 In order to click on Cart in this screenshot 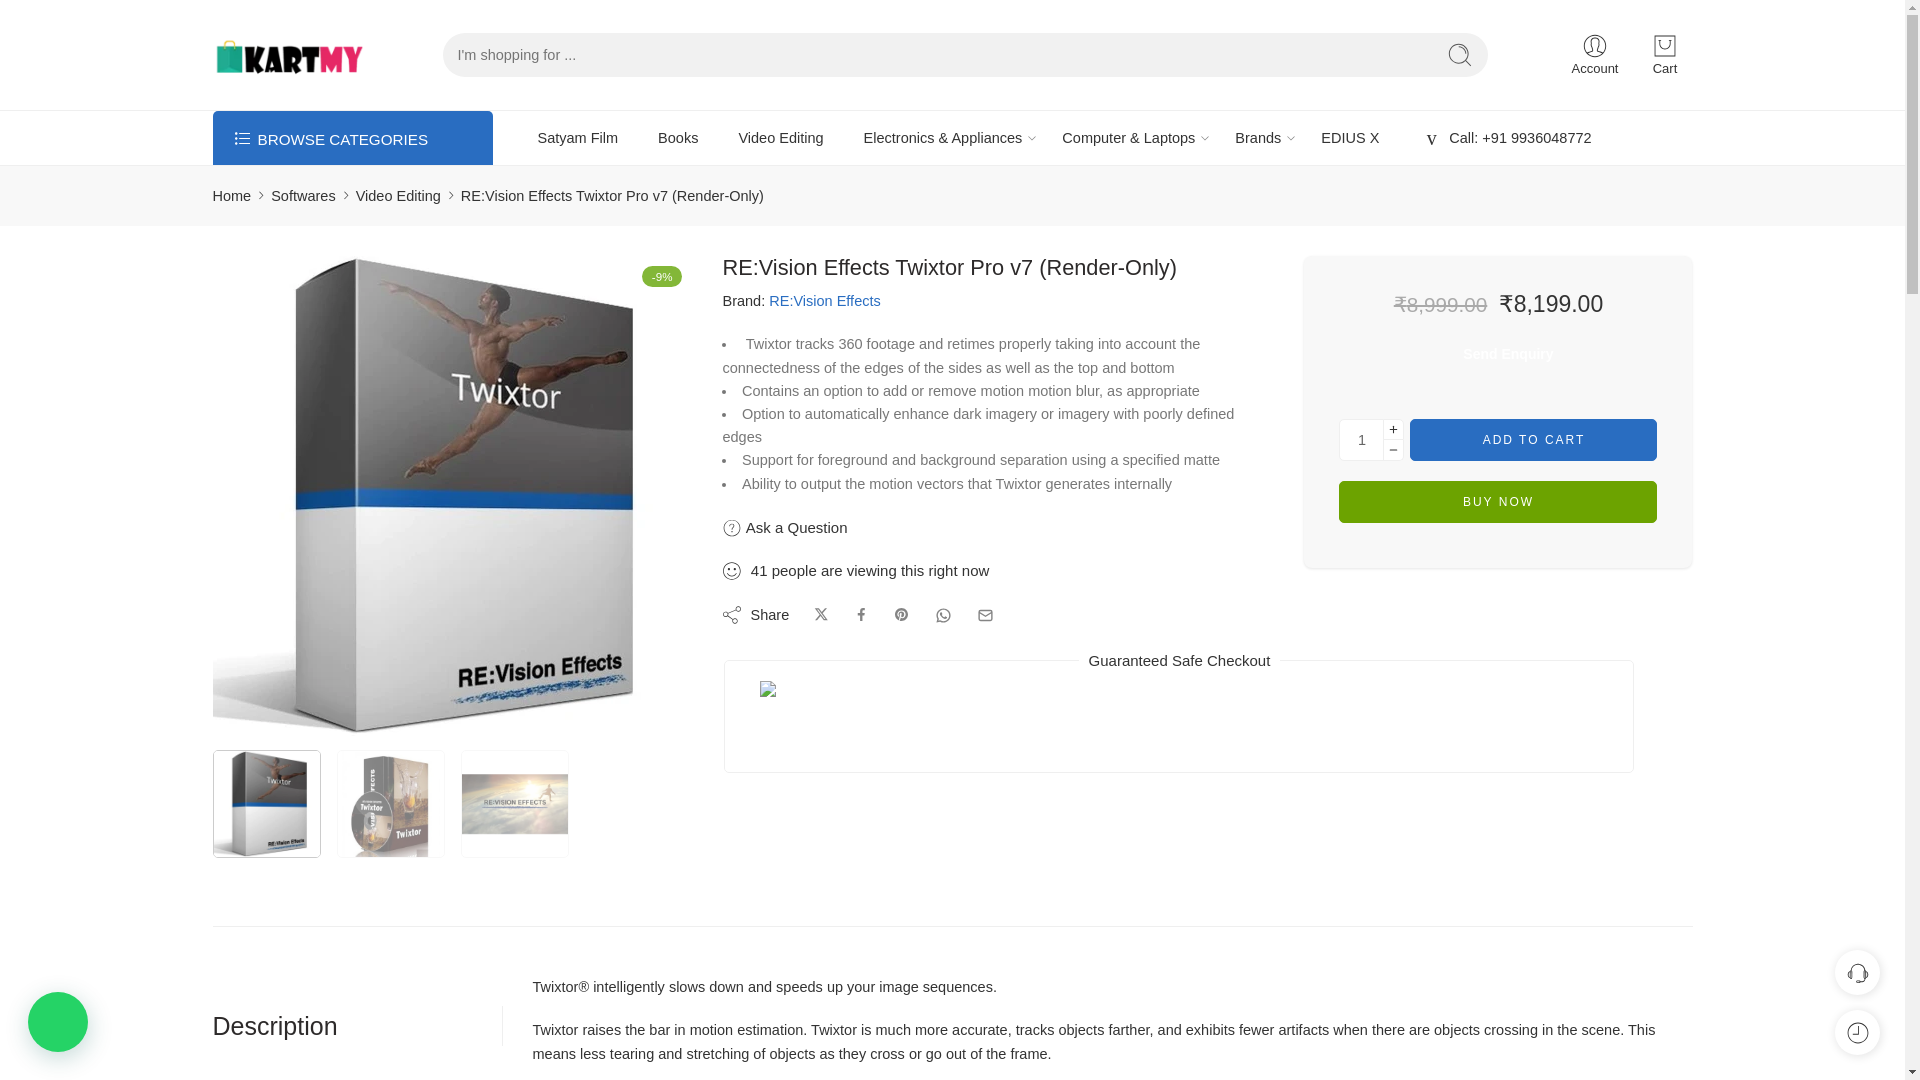, I will do `click(1665, 55)`.